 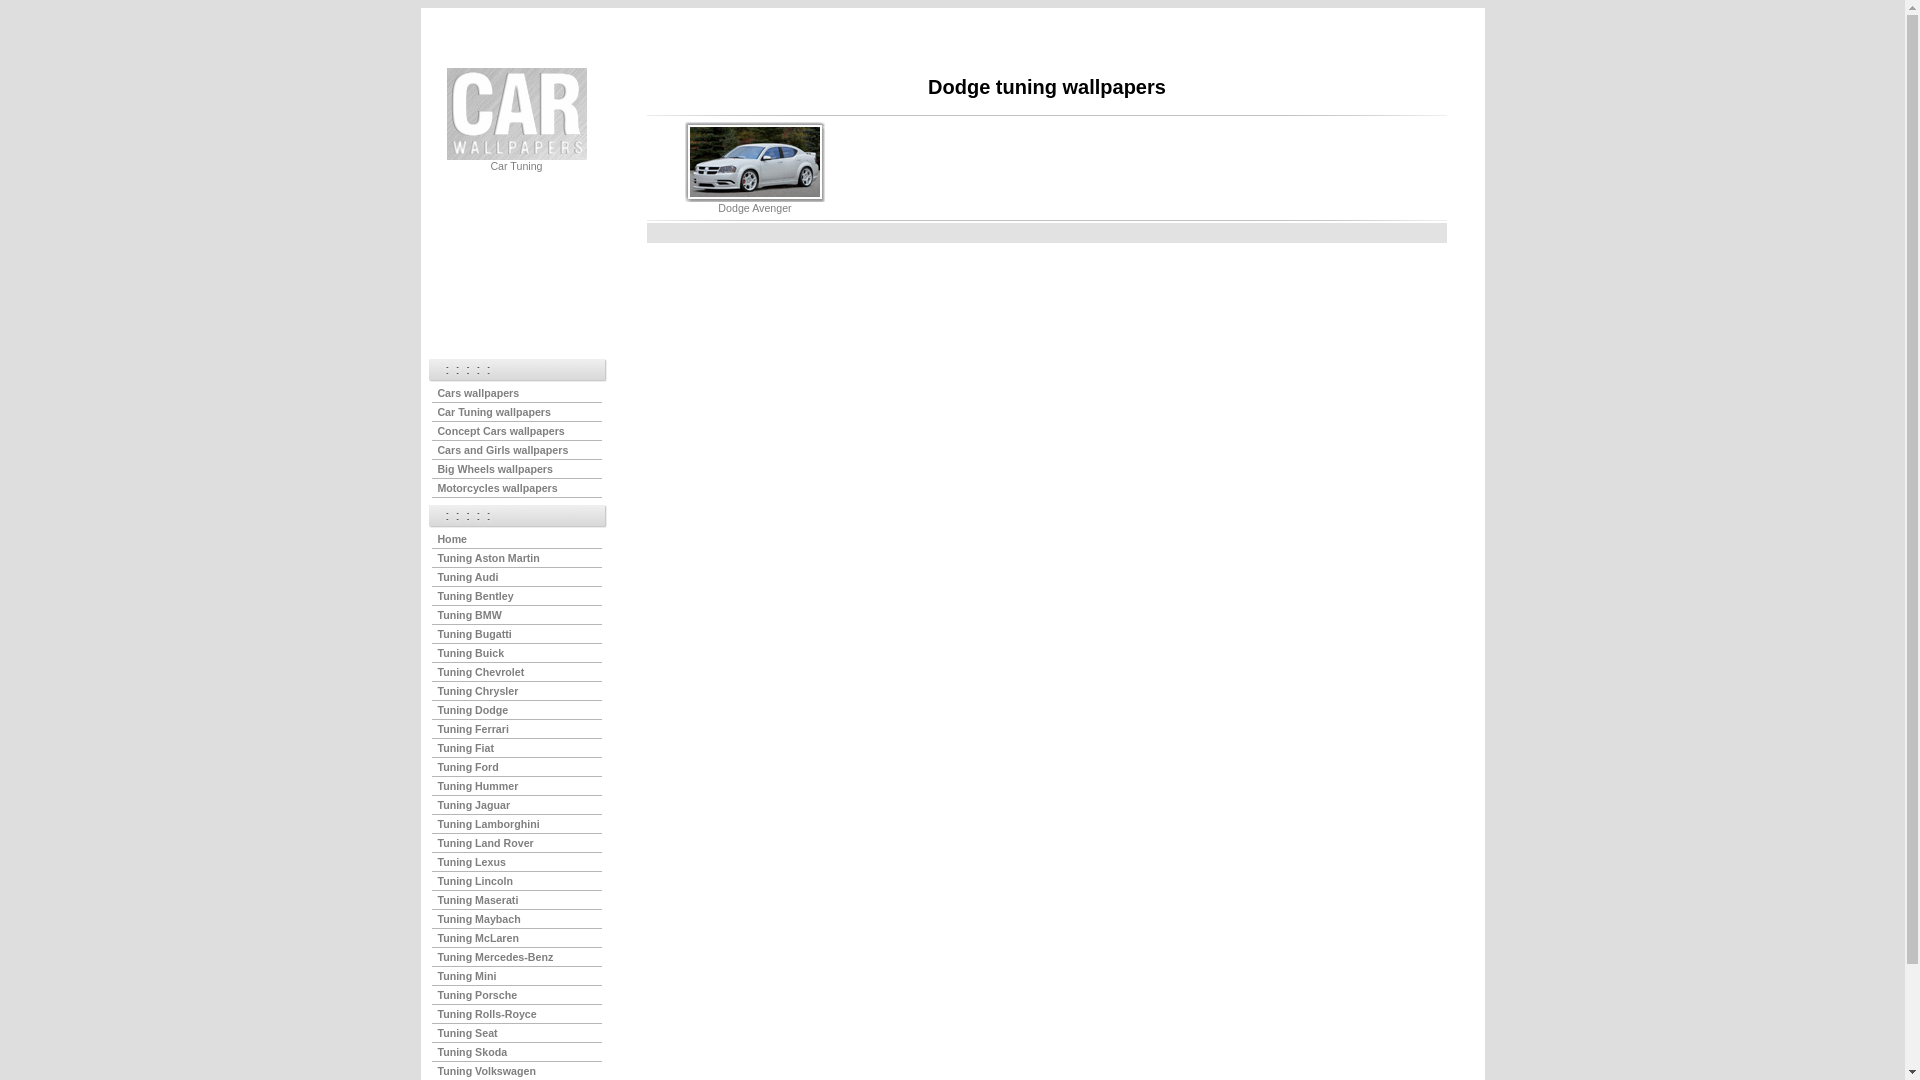 I want to click on Tuning Mini, so click(x=466, y=976).